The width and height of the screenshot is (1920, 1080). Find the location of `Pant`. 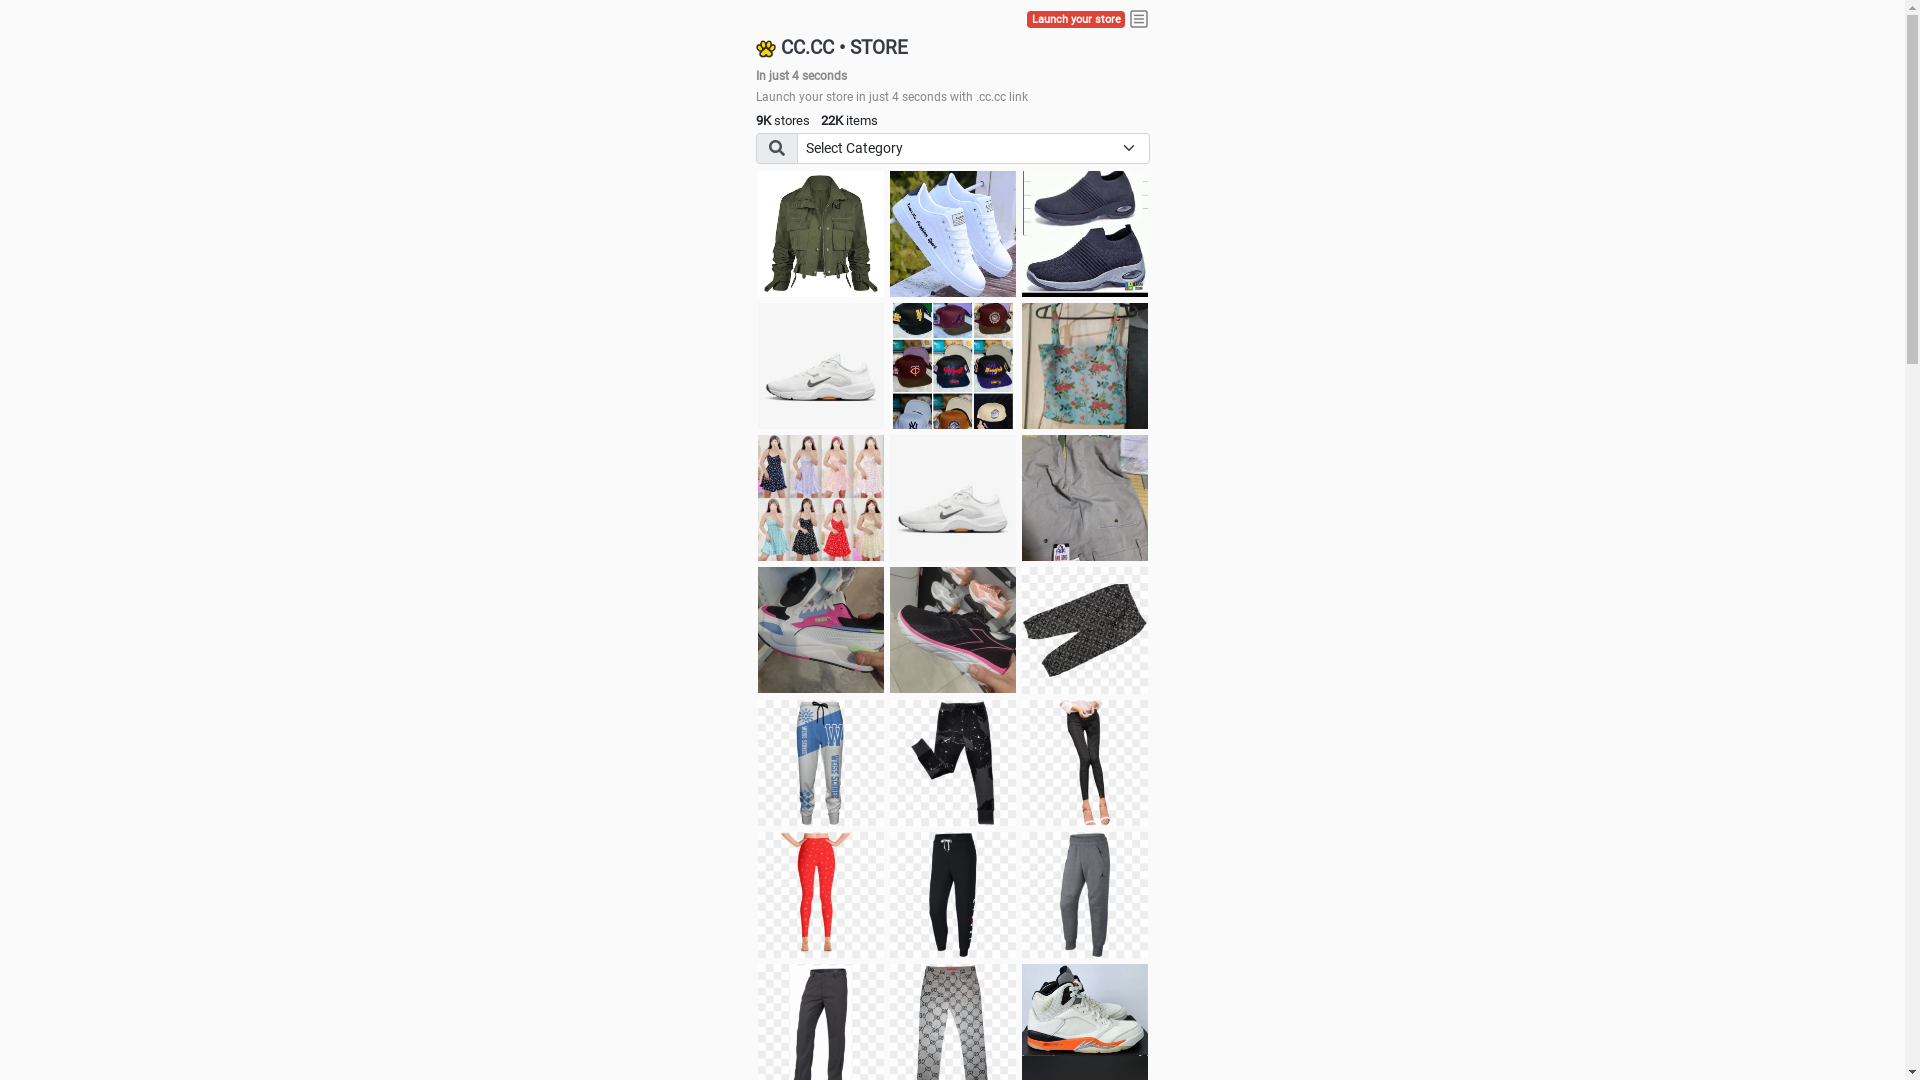

Pant is located at coordinates (1085, 763).